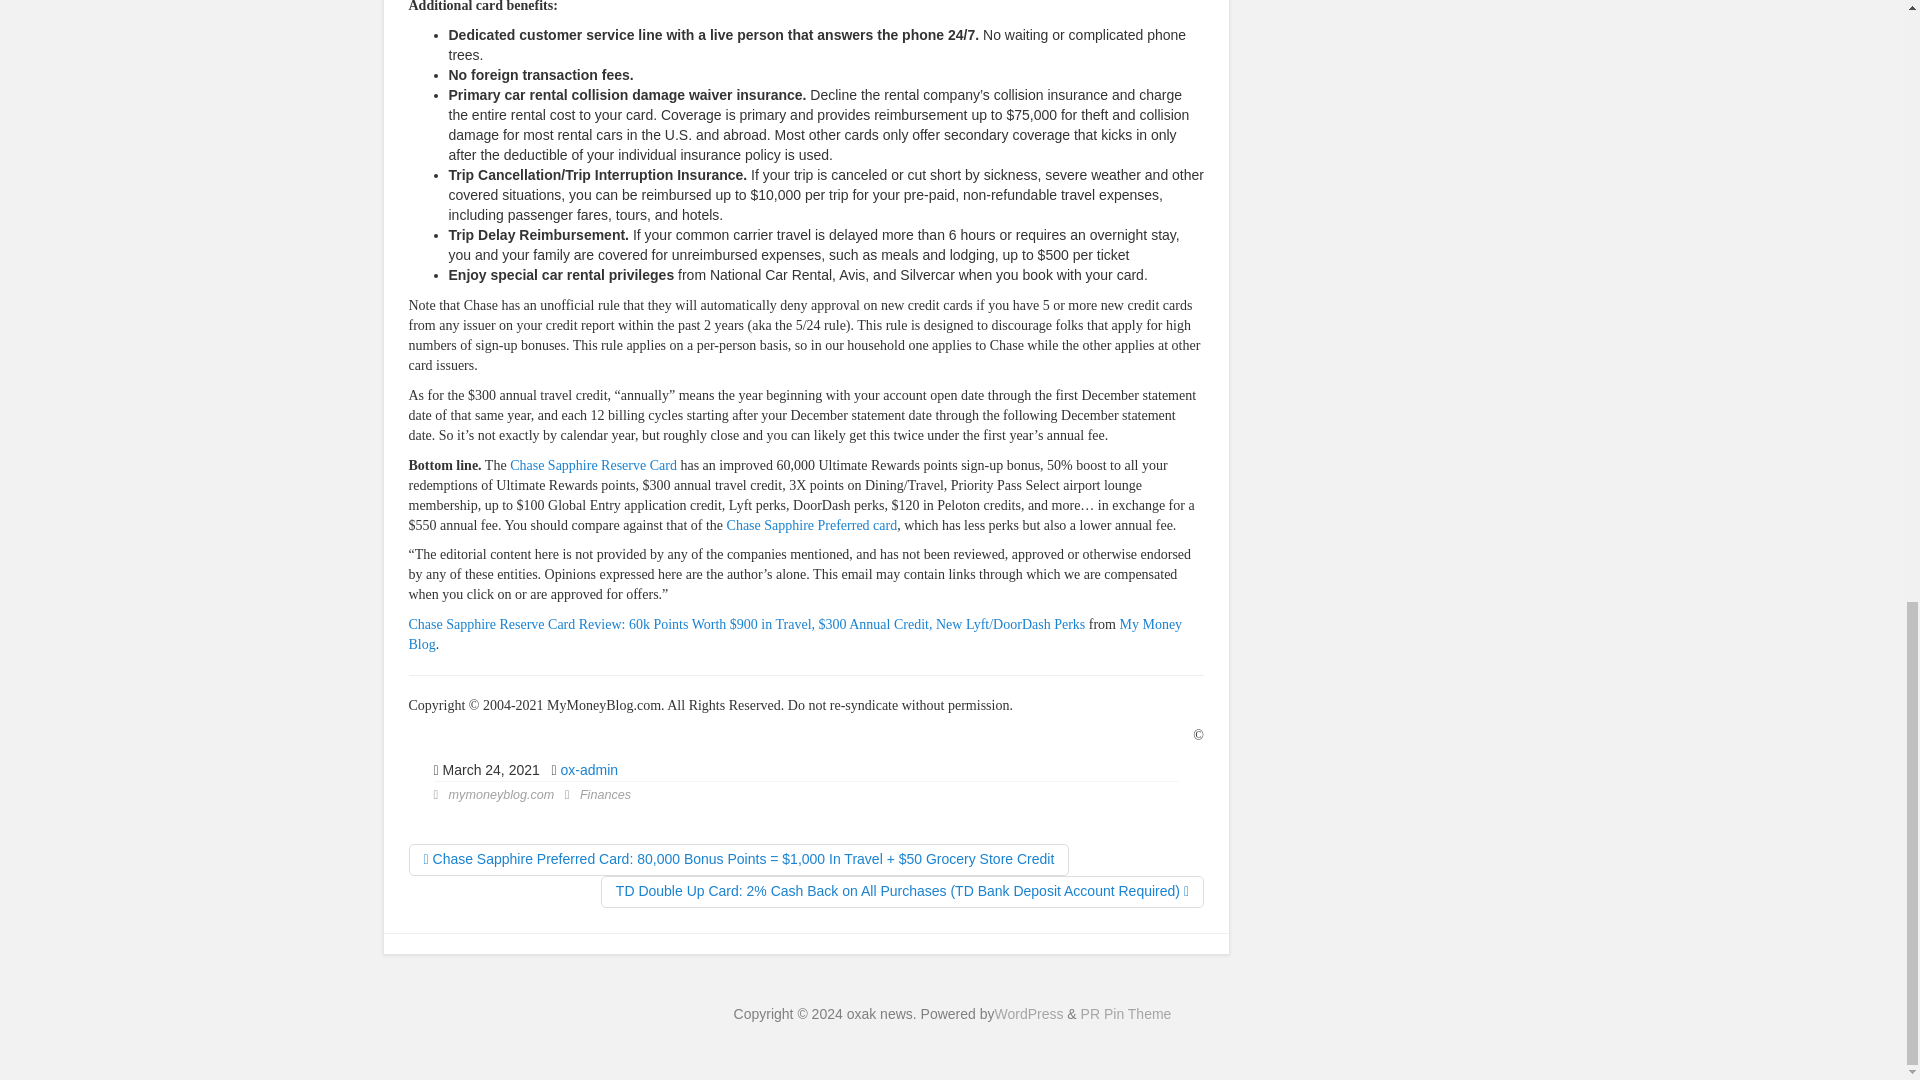 This screenshot has width=1920, height=1080. Describe the element at coordinates (812, 524) in the screenshot. I see `Chase Sapphire Preferred card` at that location.